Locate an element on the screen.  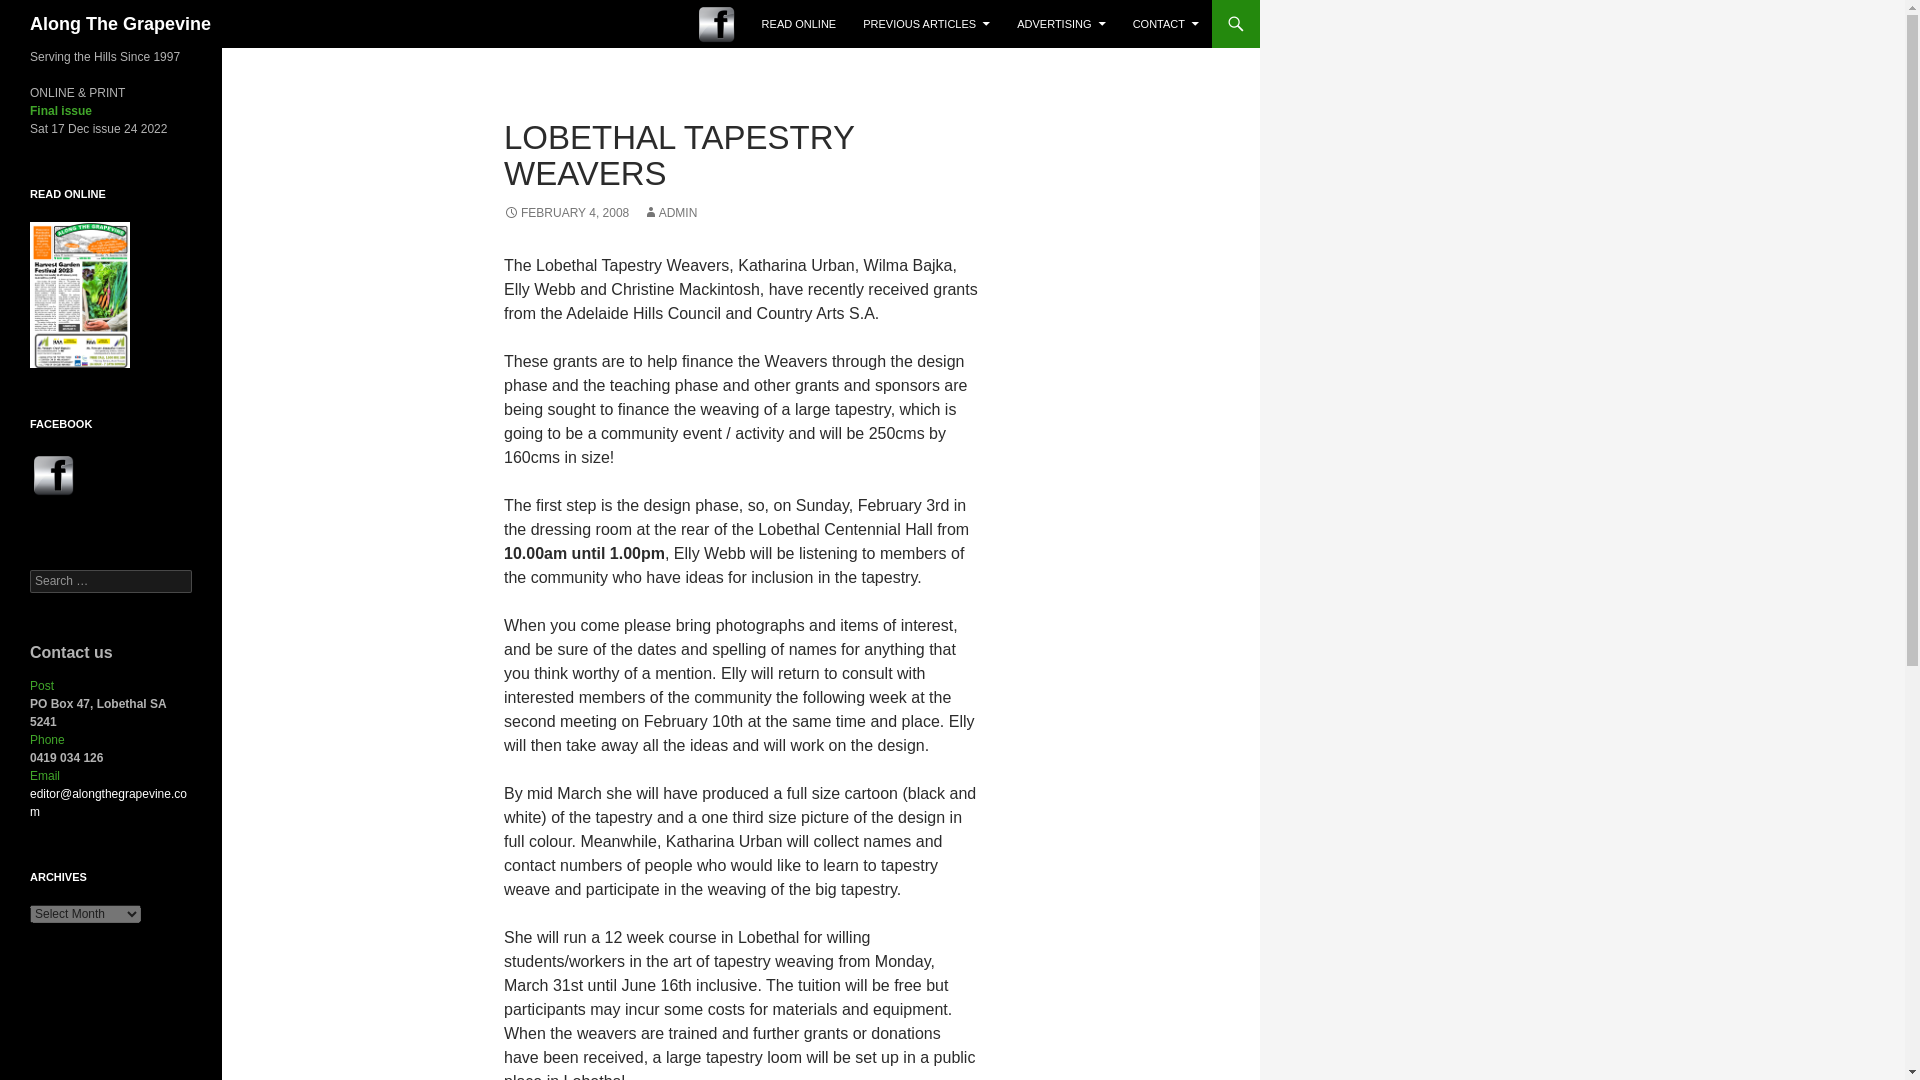
Facebook is located at coordinates (54, 475).